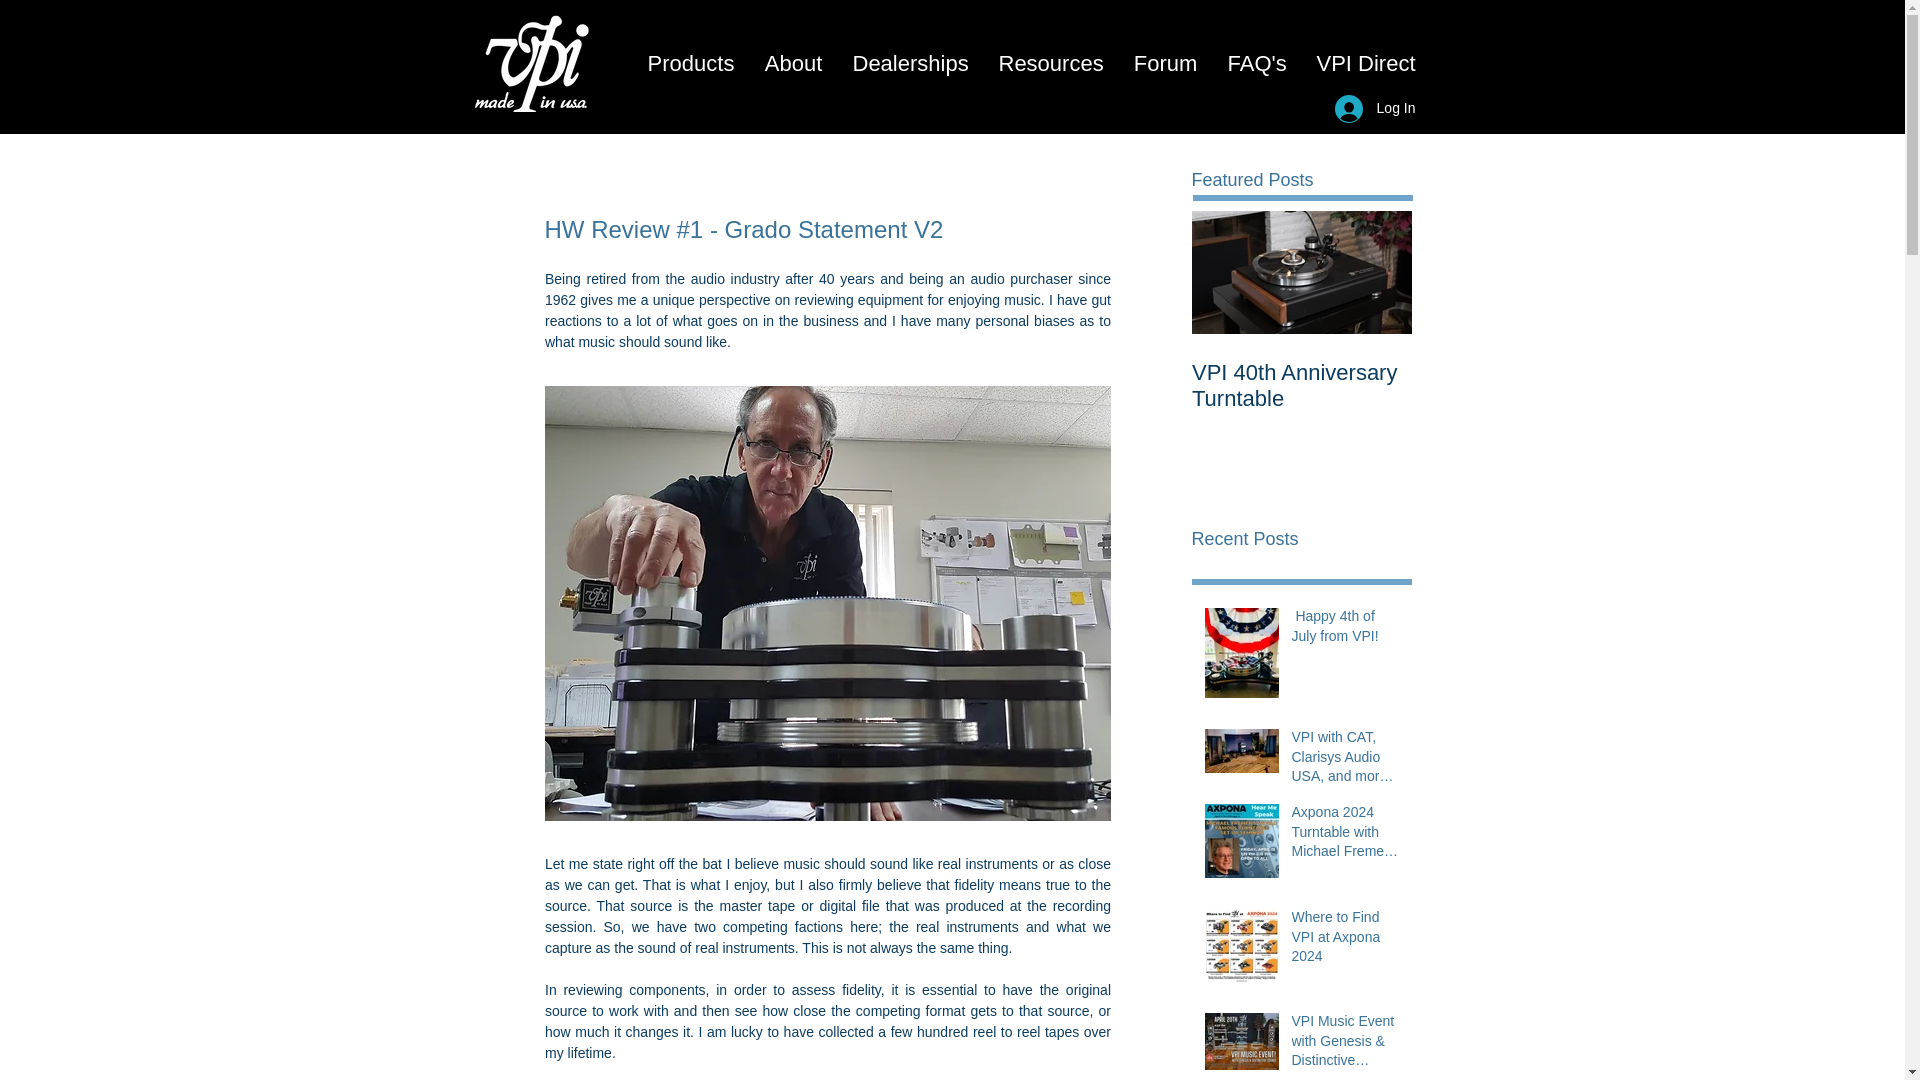 This screenshot has height=1080, width=1920. Describe the element at coordinates (1051, 64) in the screenshot. I see `Resources` at that location.